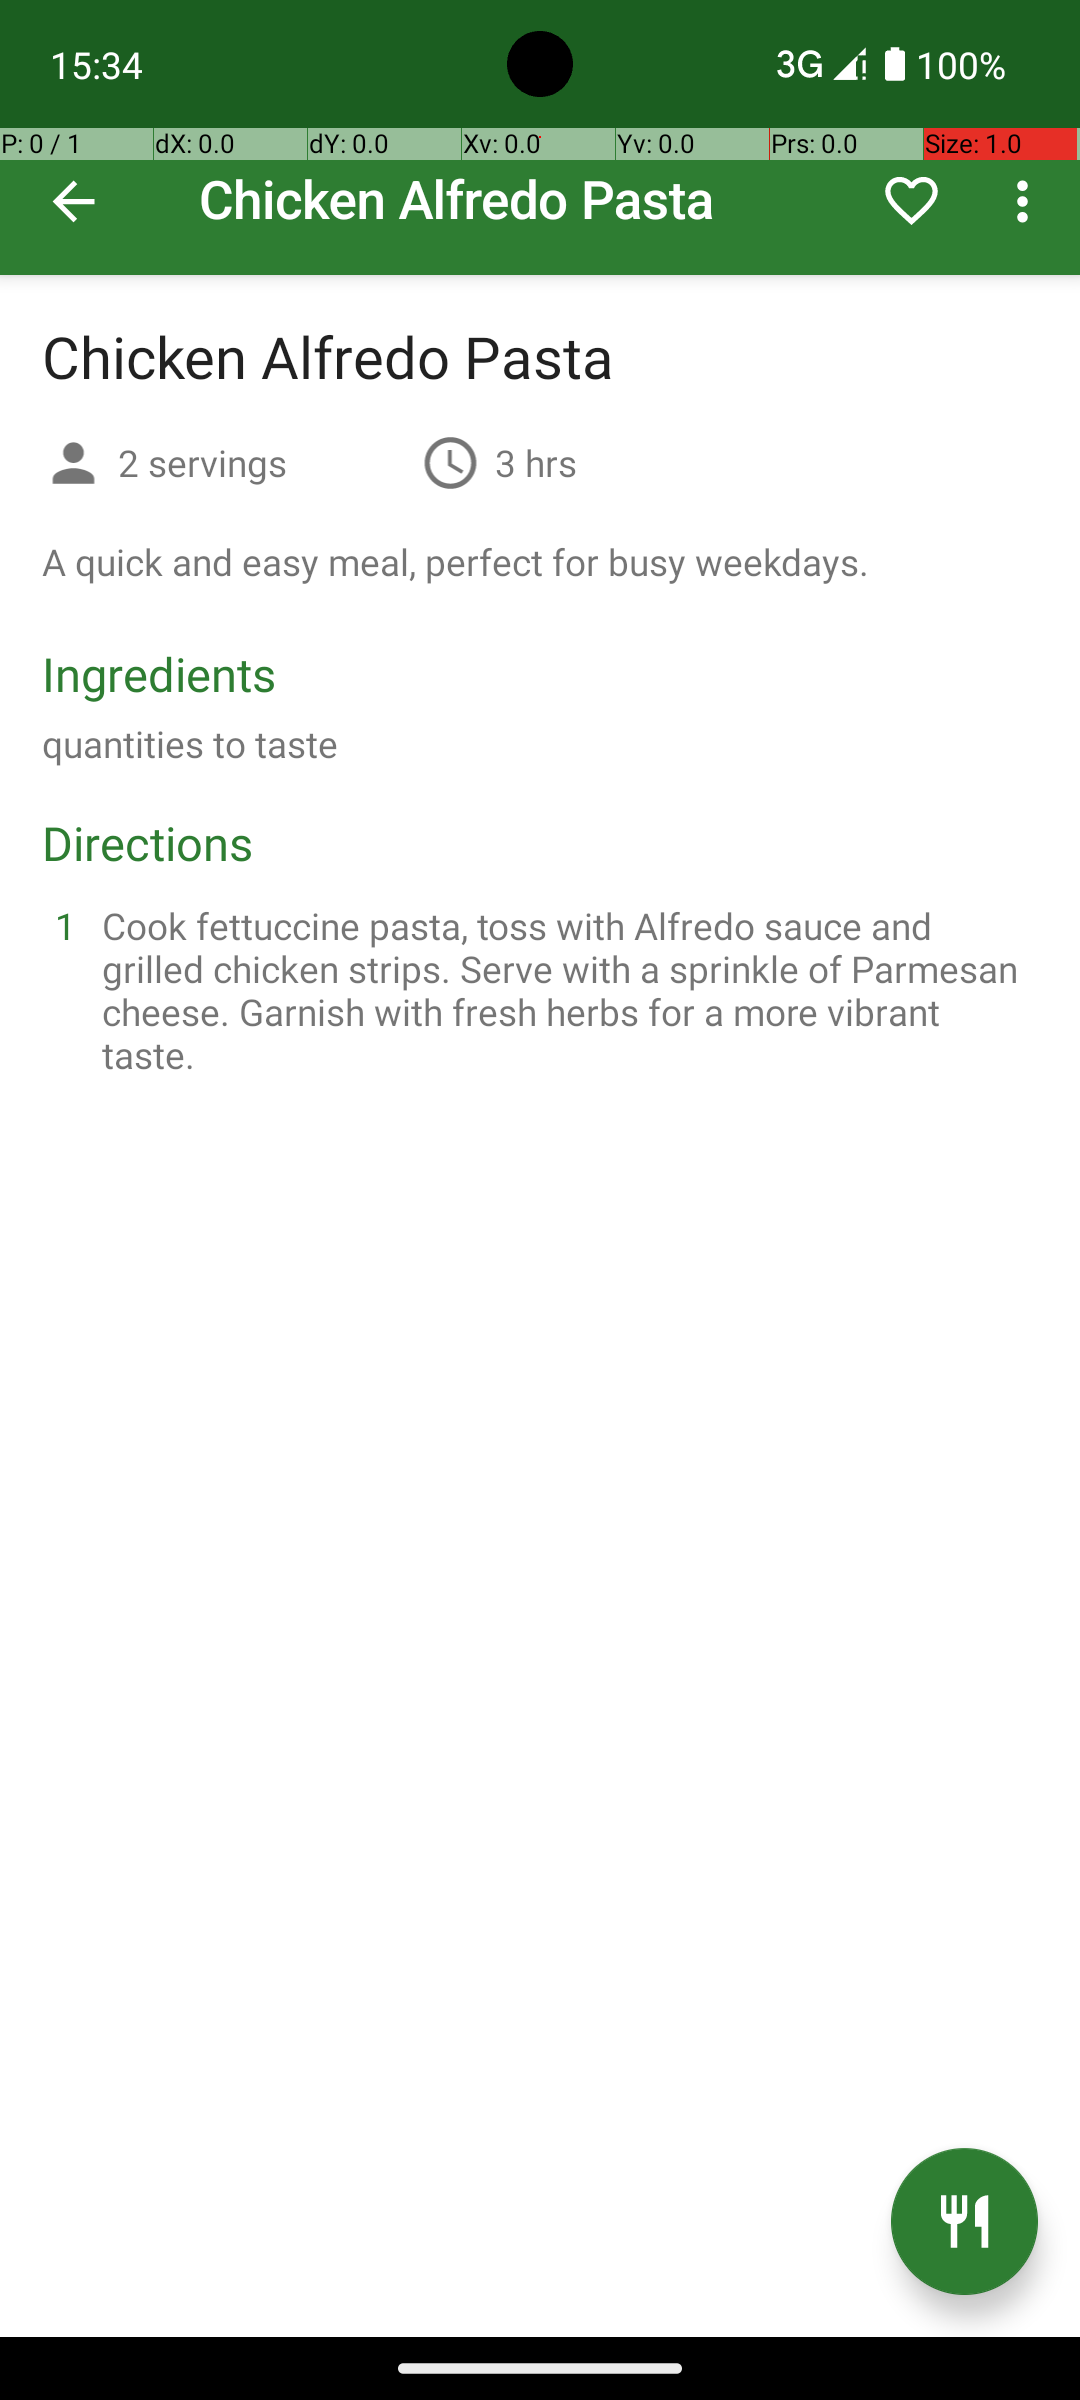  Describe the element at coordinates (912, 201) in the screenshot. I see `Mark as favorite` at that location.